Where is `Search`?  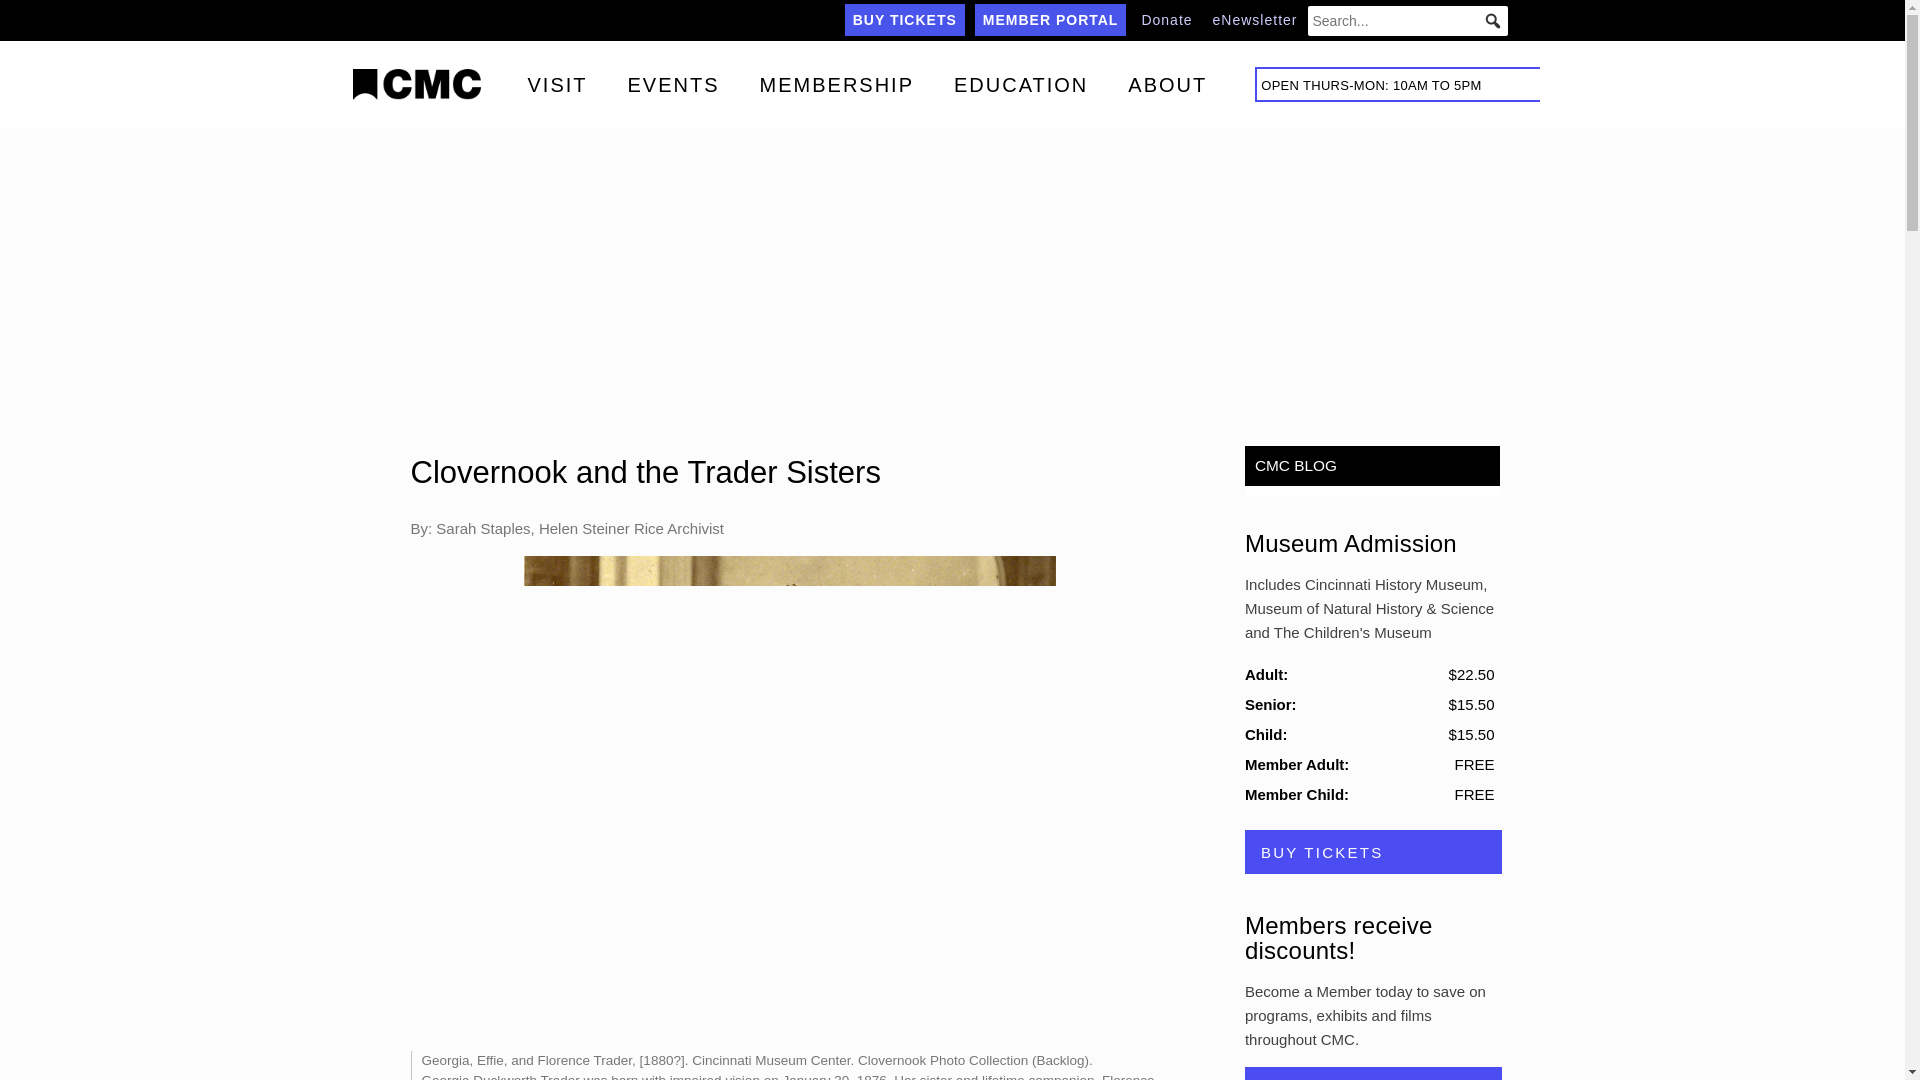
Search is located at coordinates (41, 18).